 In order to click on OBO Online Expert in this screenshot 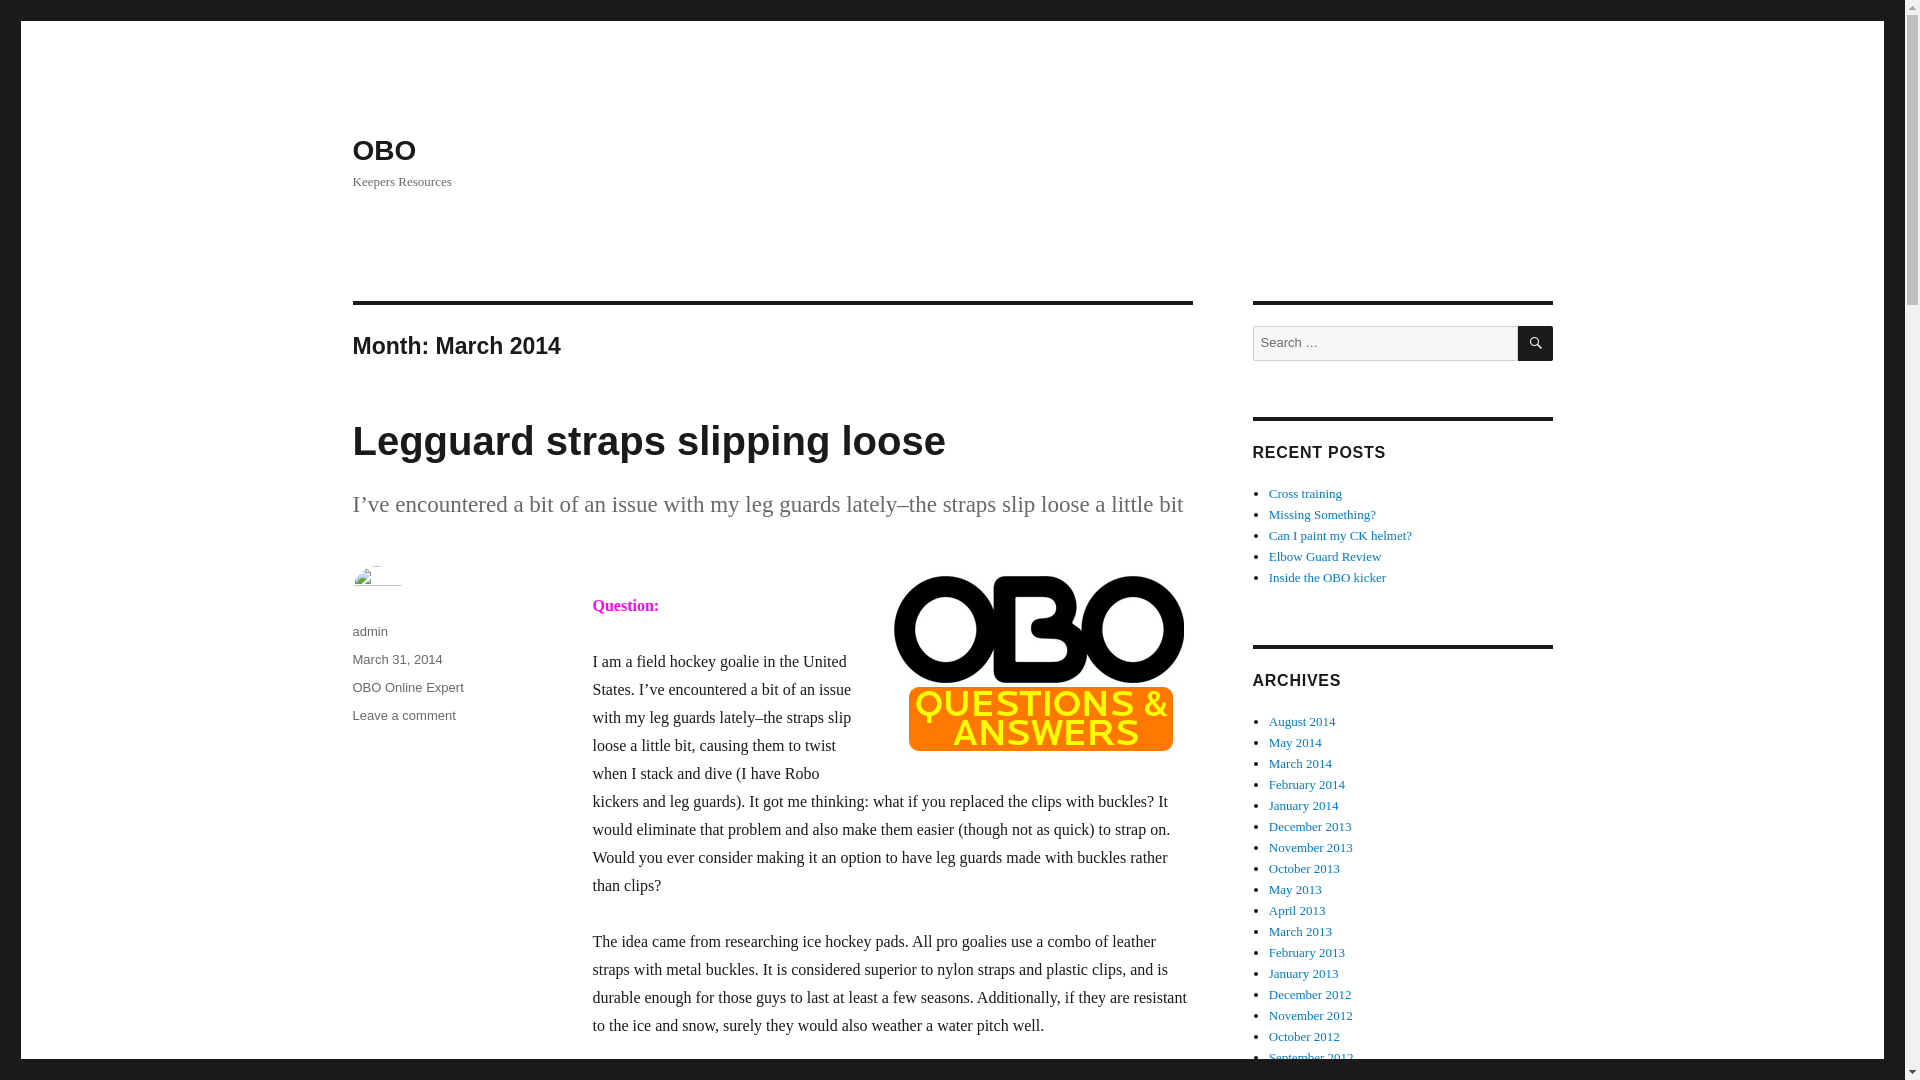, I will do `click(406, 688)`.